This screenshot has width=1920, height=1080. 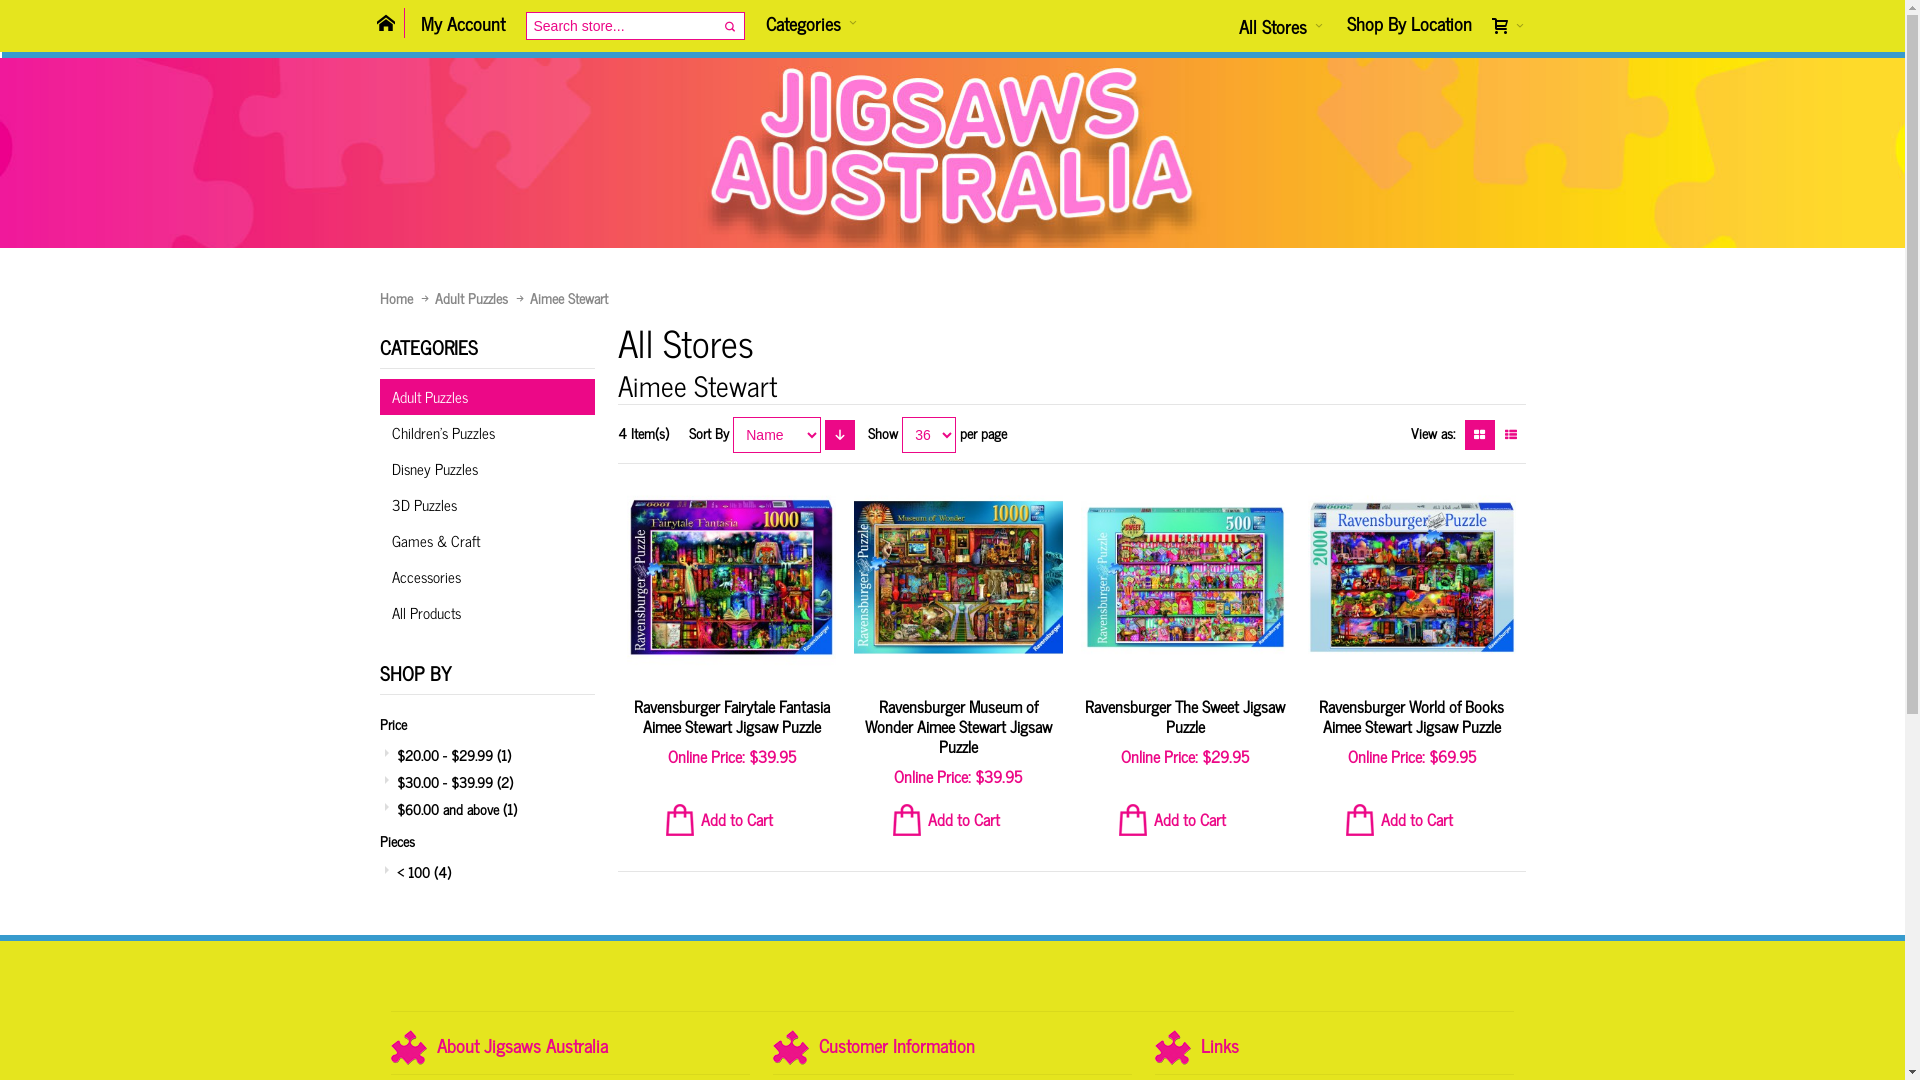 I want to click on My Account, so click(x=463, y=26).